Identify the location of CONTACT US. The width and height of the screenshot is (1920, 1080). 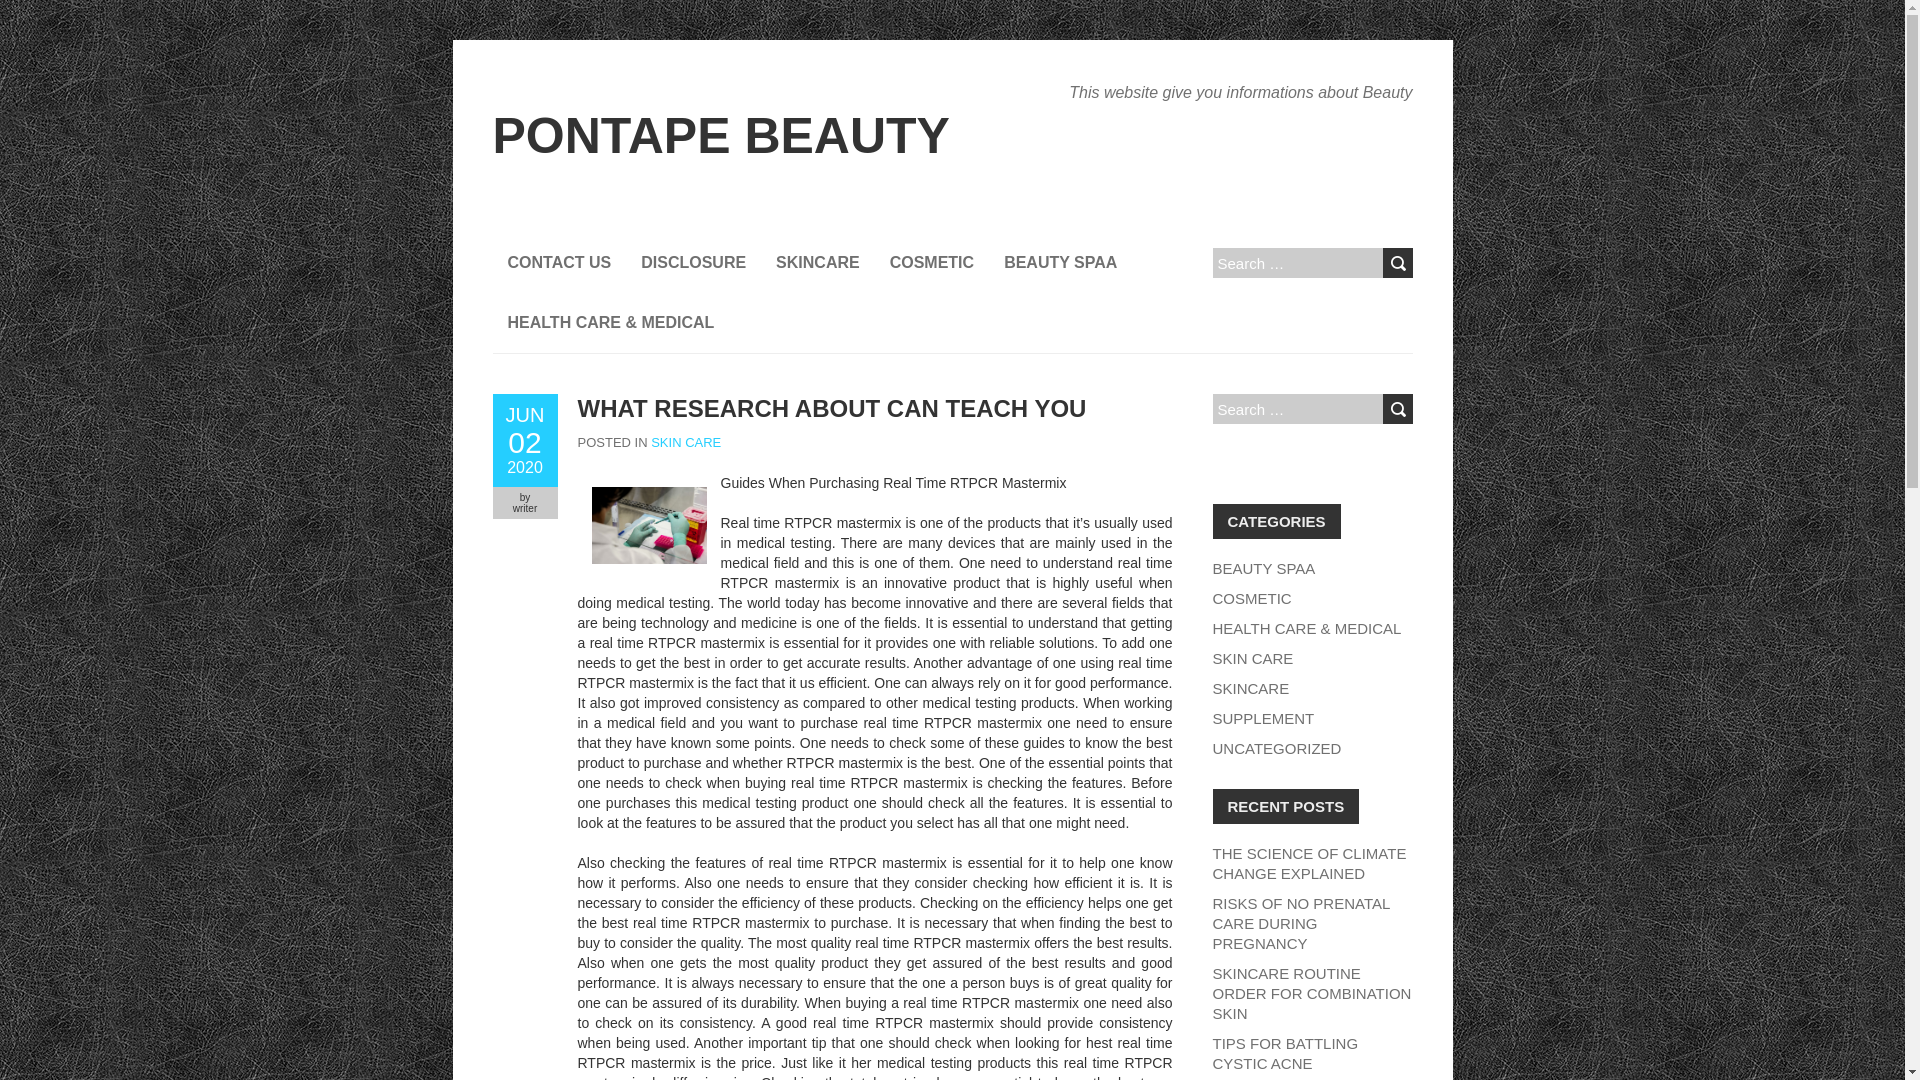
(558, 262).